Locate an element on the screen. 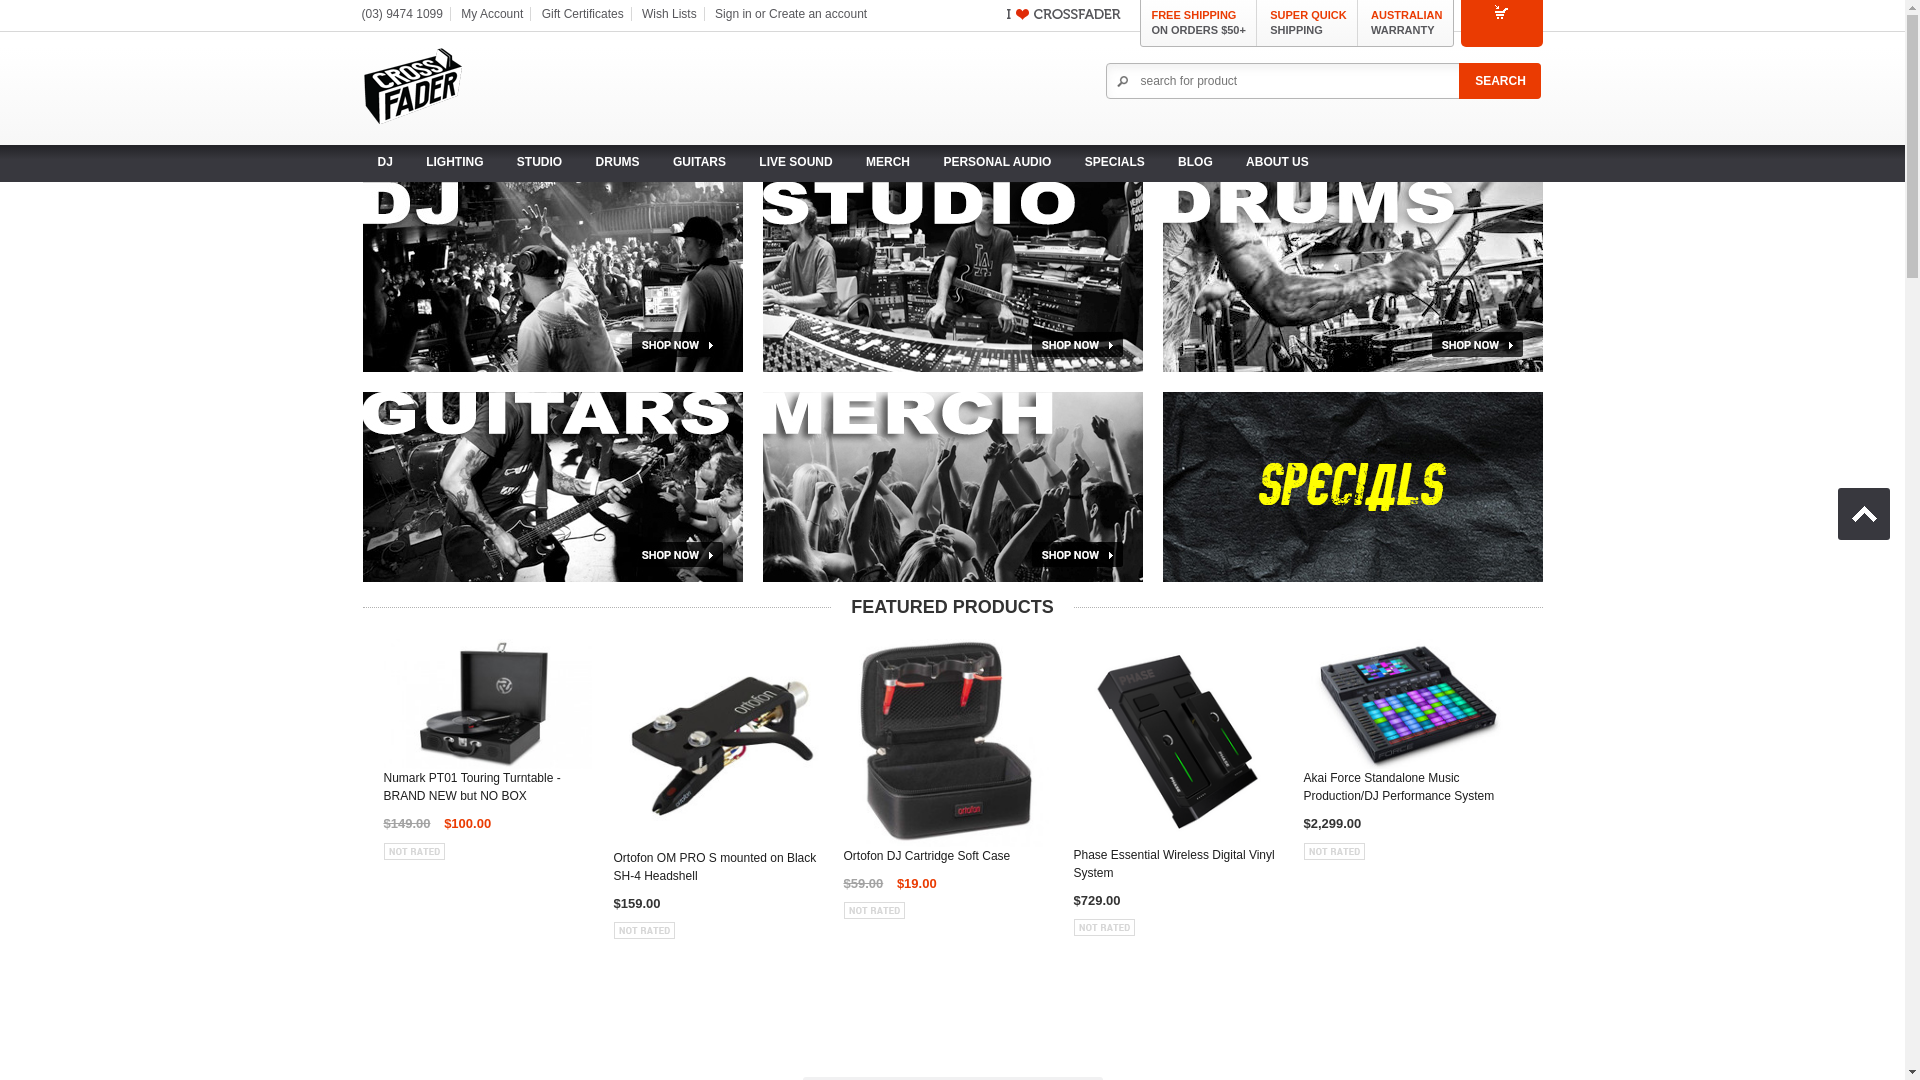  Crossfader Specials is located at coordinates (1352, 487).